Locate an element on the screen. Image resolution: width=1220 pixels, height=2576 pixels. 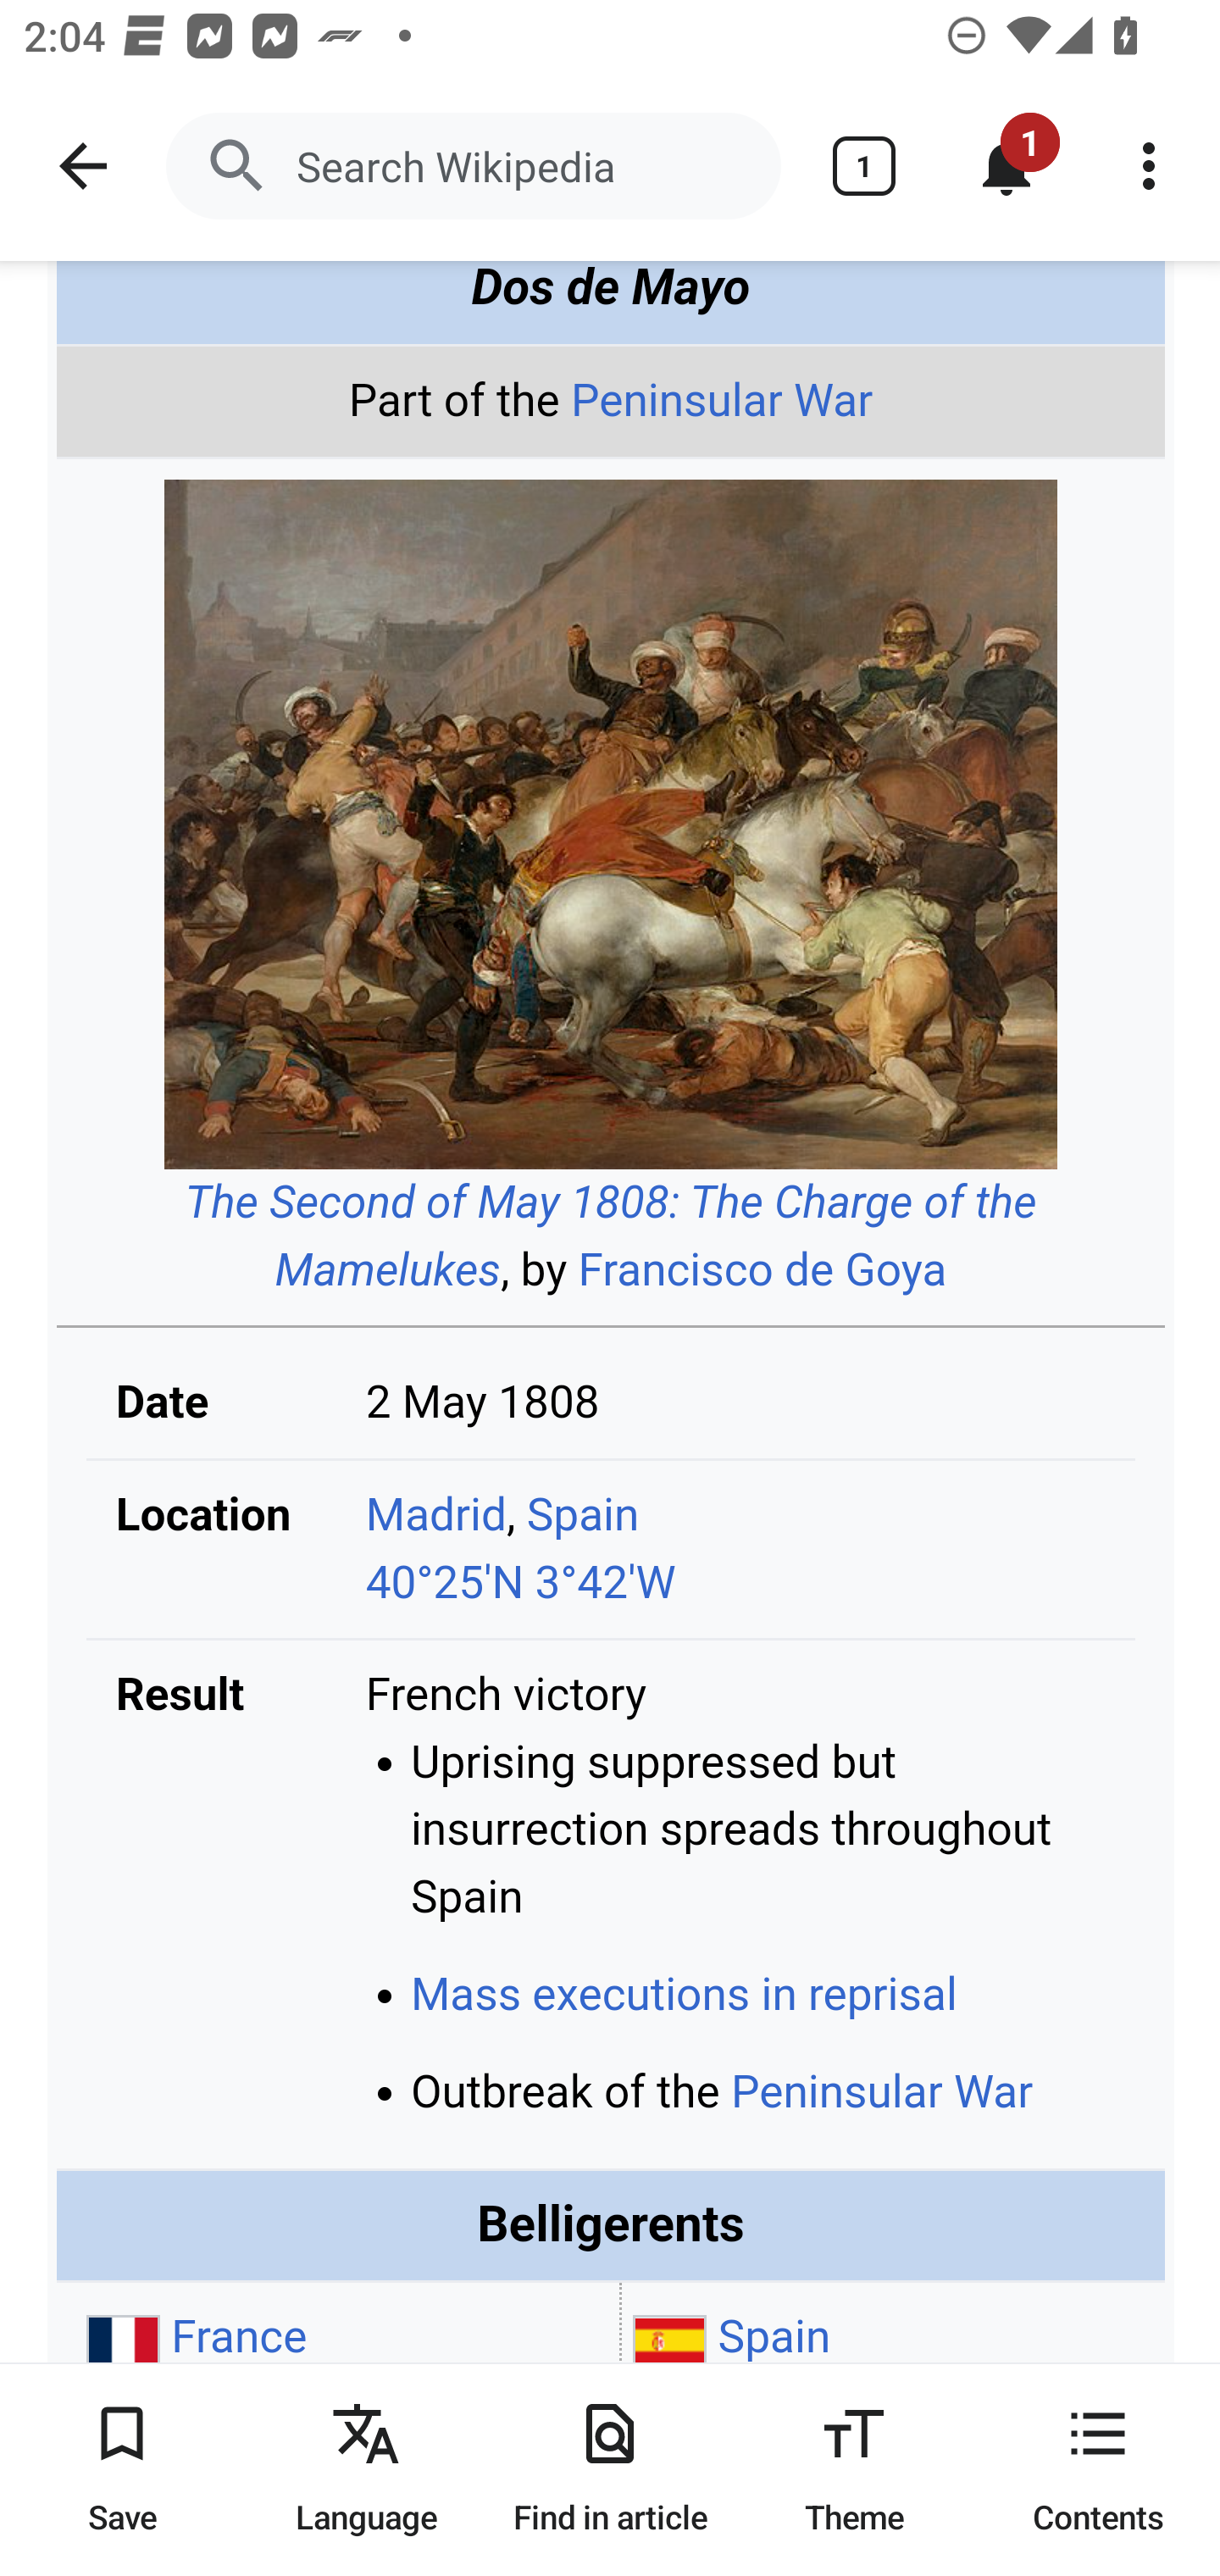
Peninsular War is located at coordinates (722, 403).